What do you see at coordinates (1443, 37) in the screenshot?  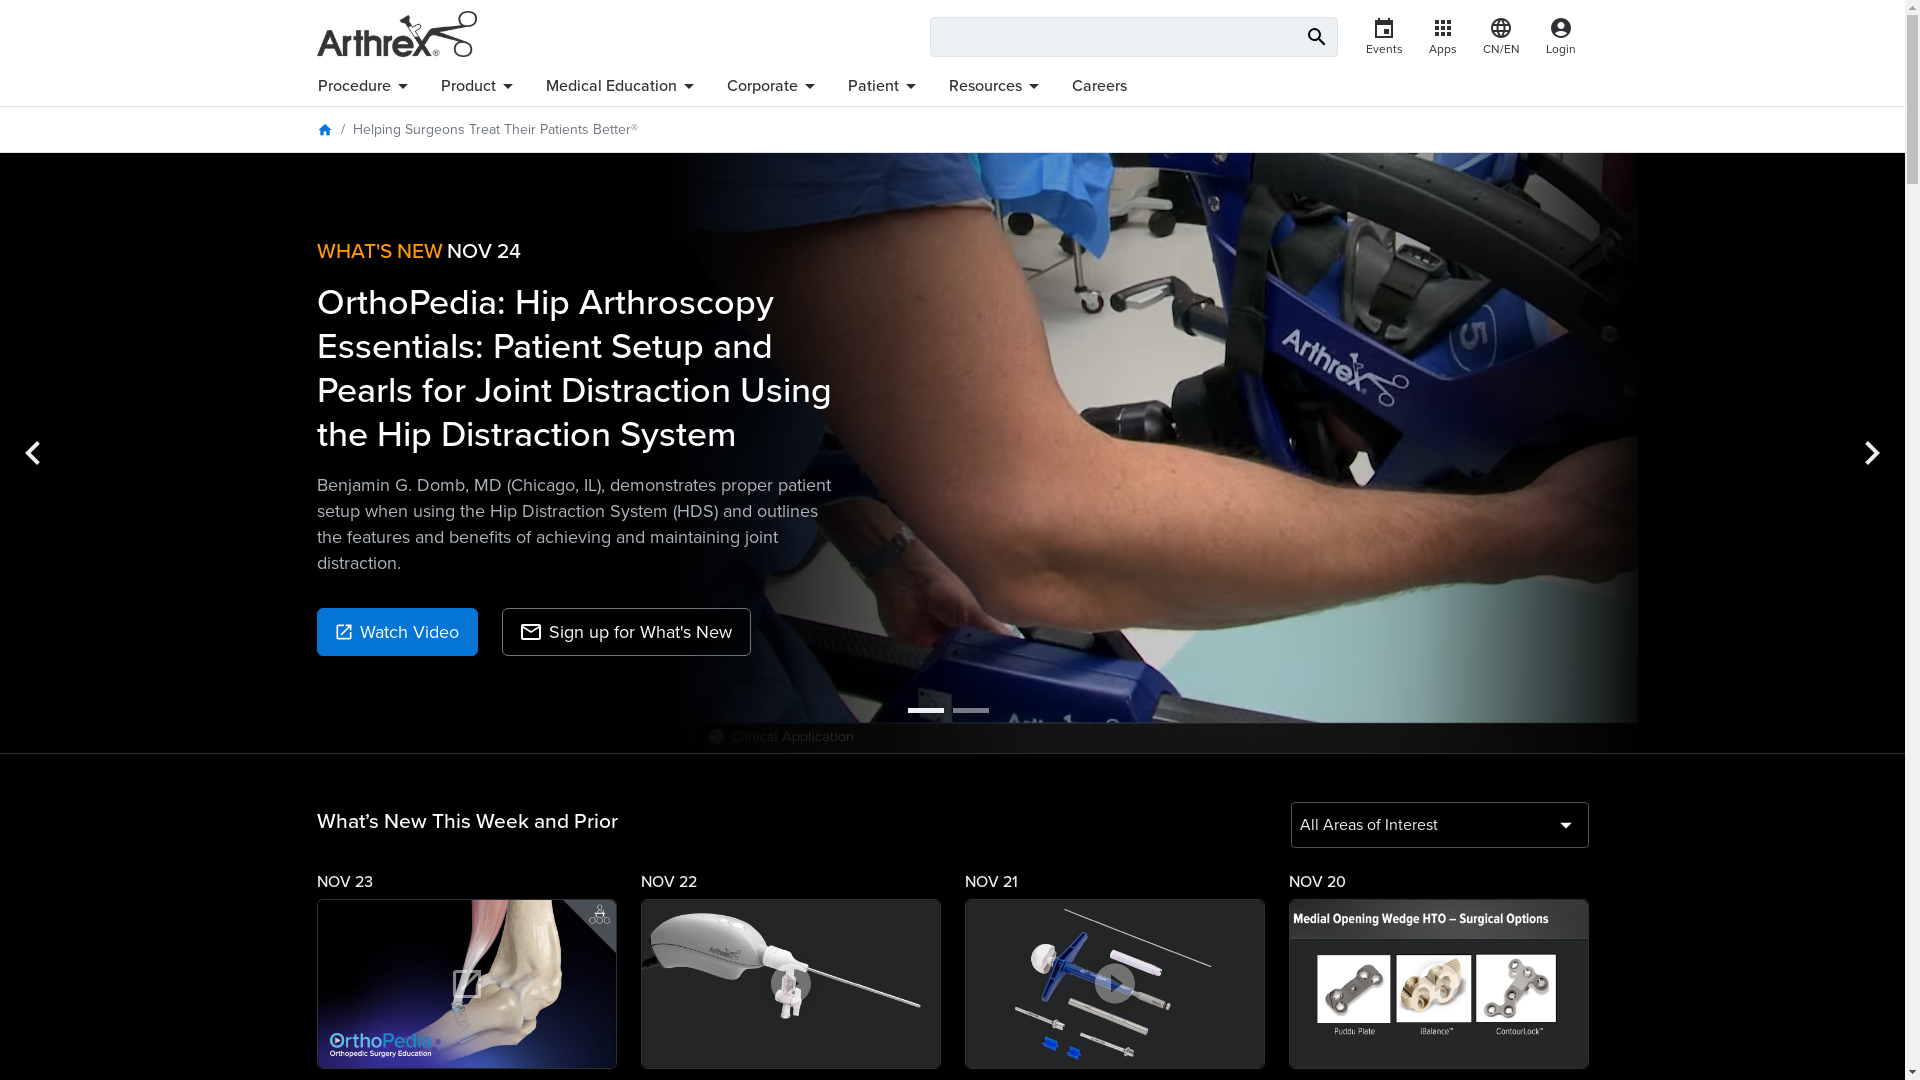 I see `apps
Apps` at bounding box center [1443, 37].